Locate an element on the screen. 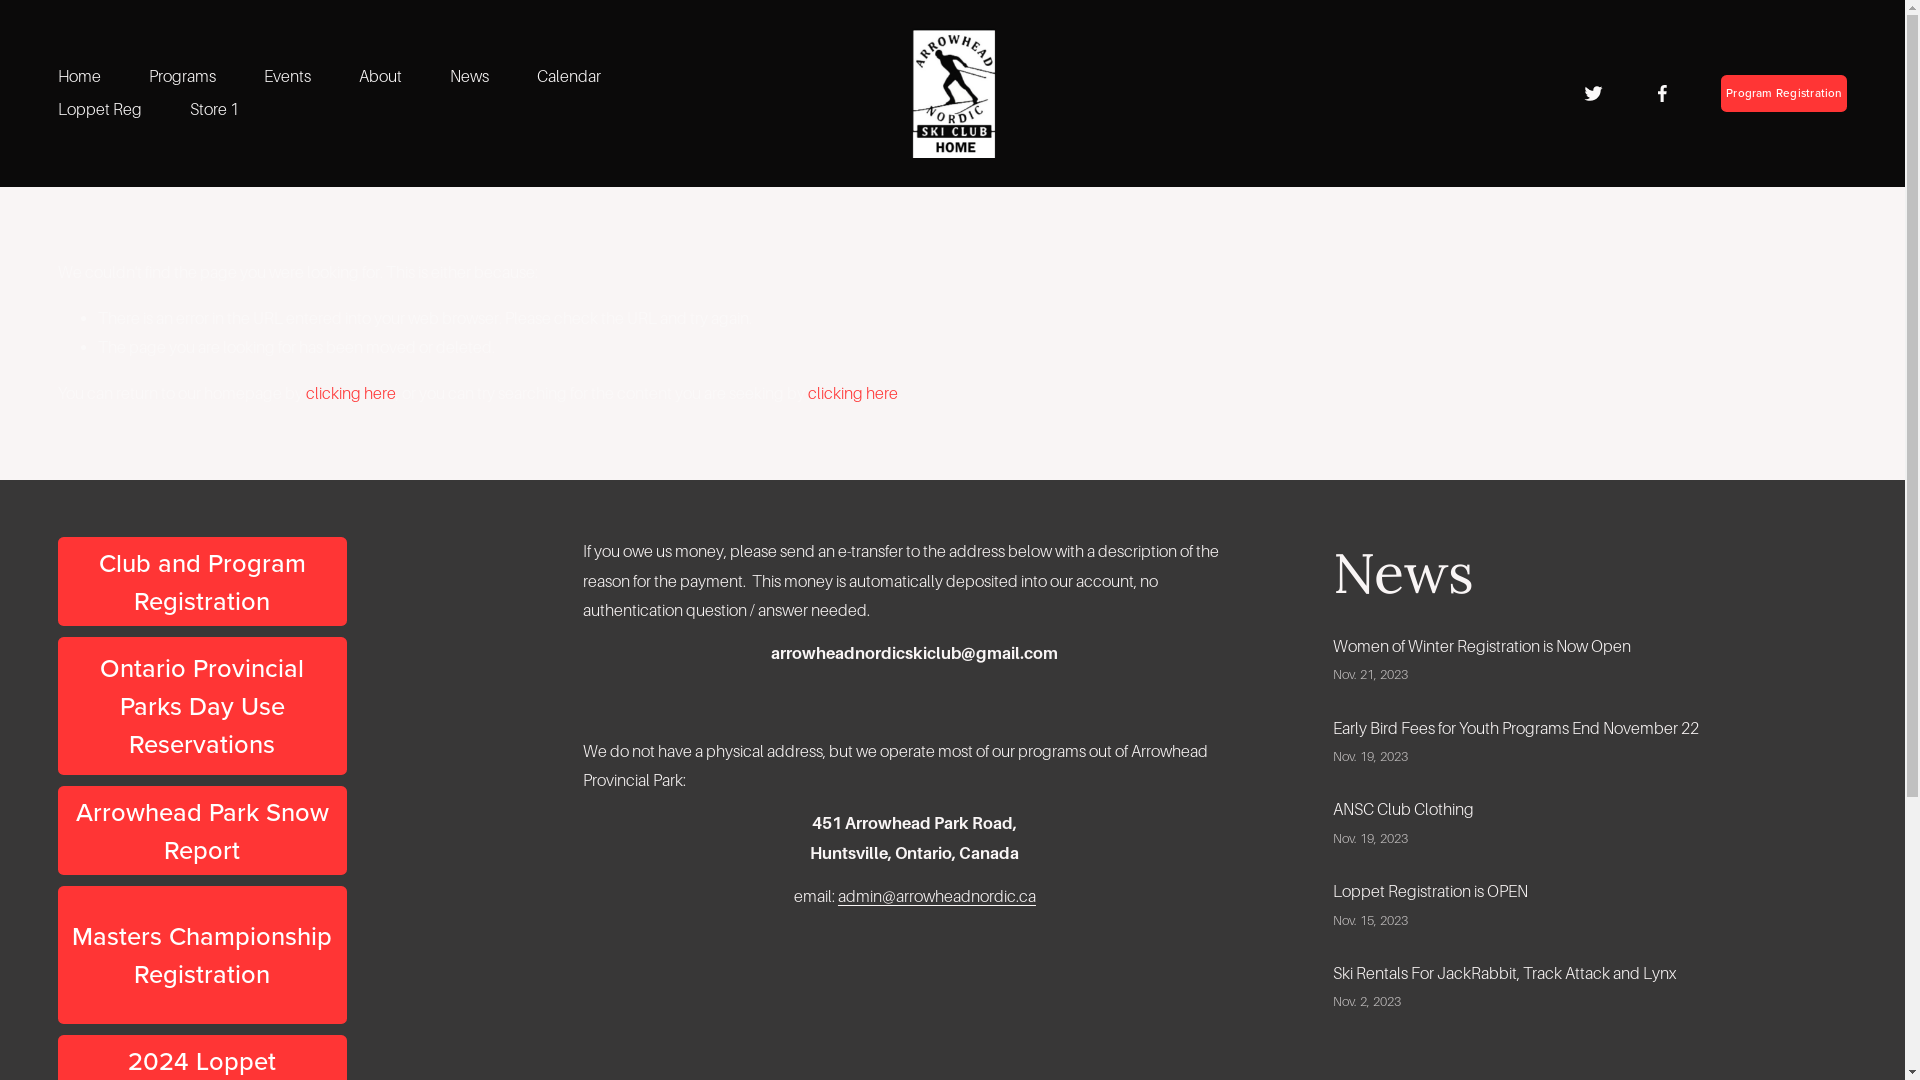 This screenshot has height=1080, width=1920. clicking here is located at coordinates (853, 394).